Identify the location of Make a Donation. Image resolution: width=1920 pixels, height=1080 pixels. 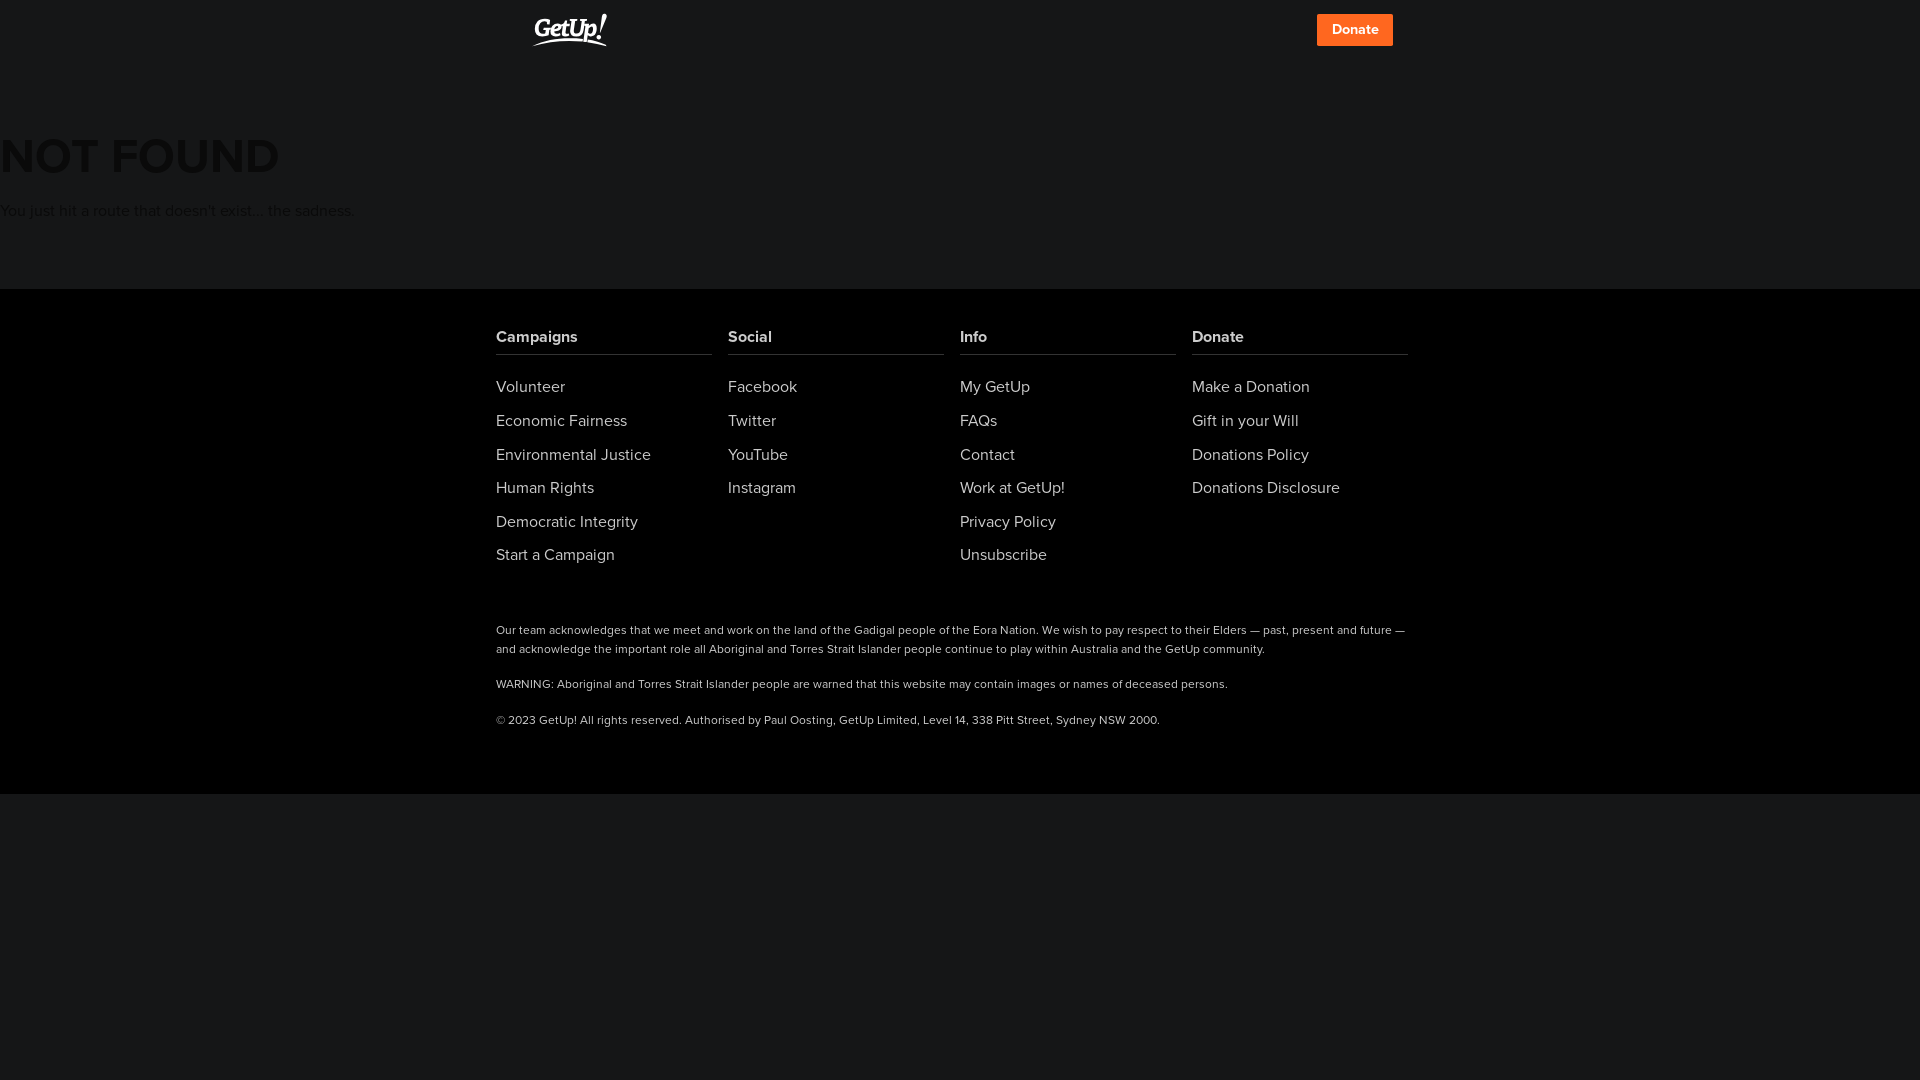
(1251, 387).